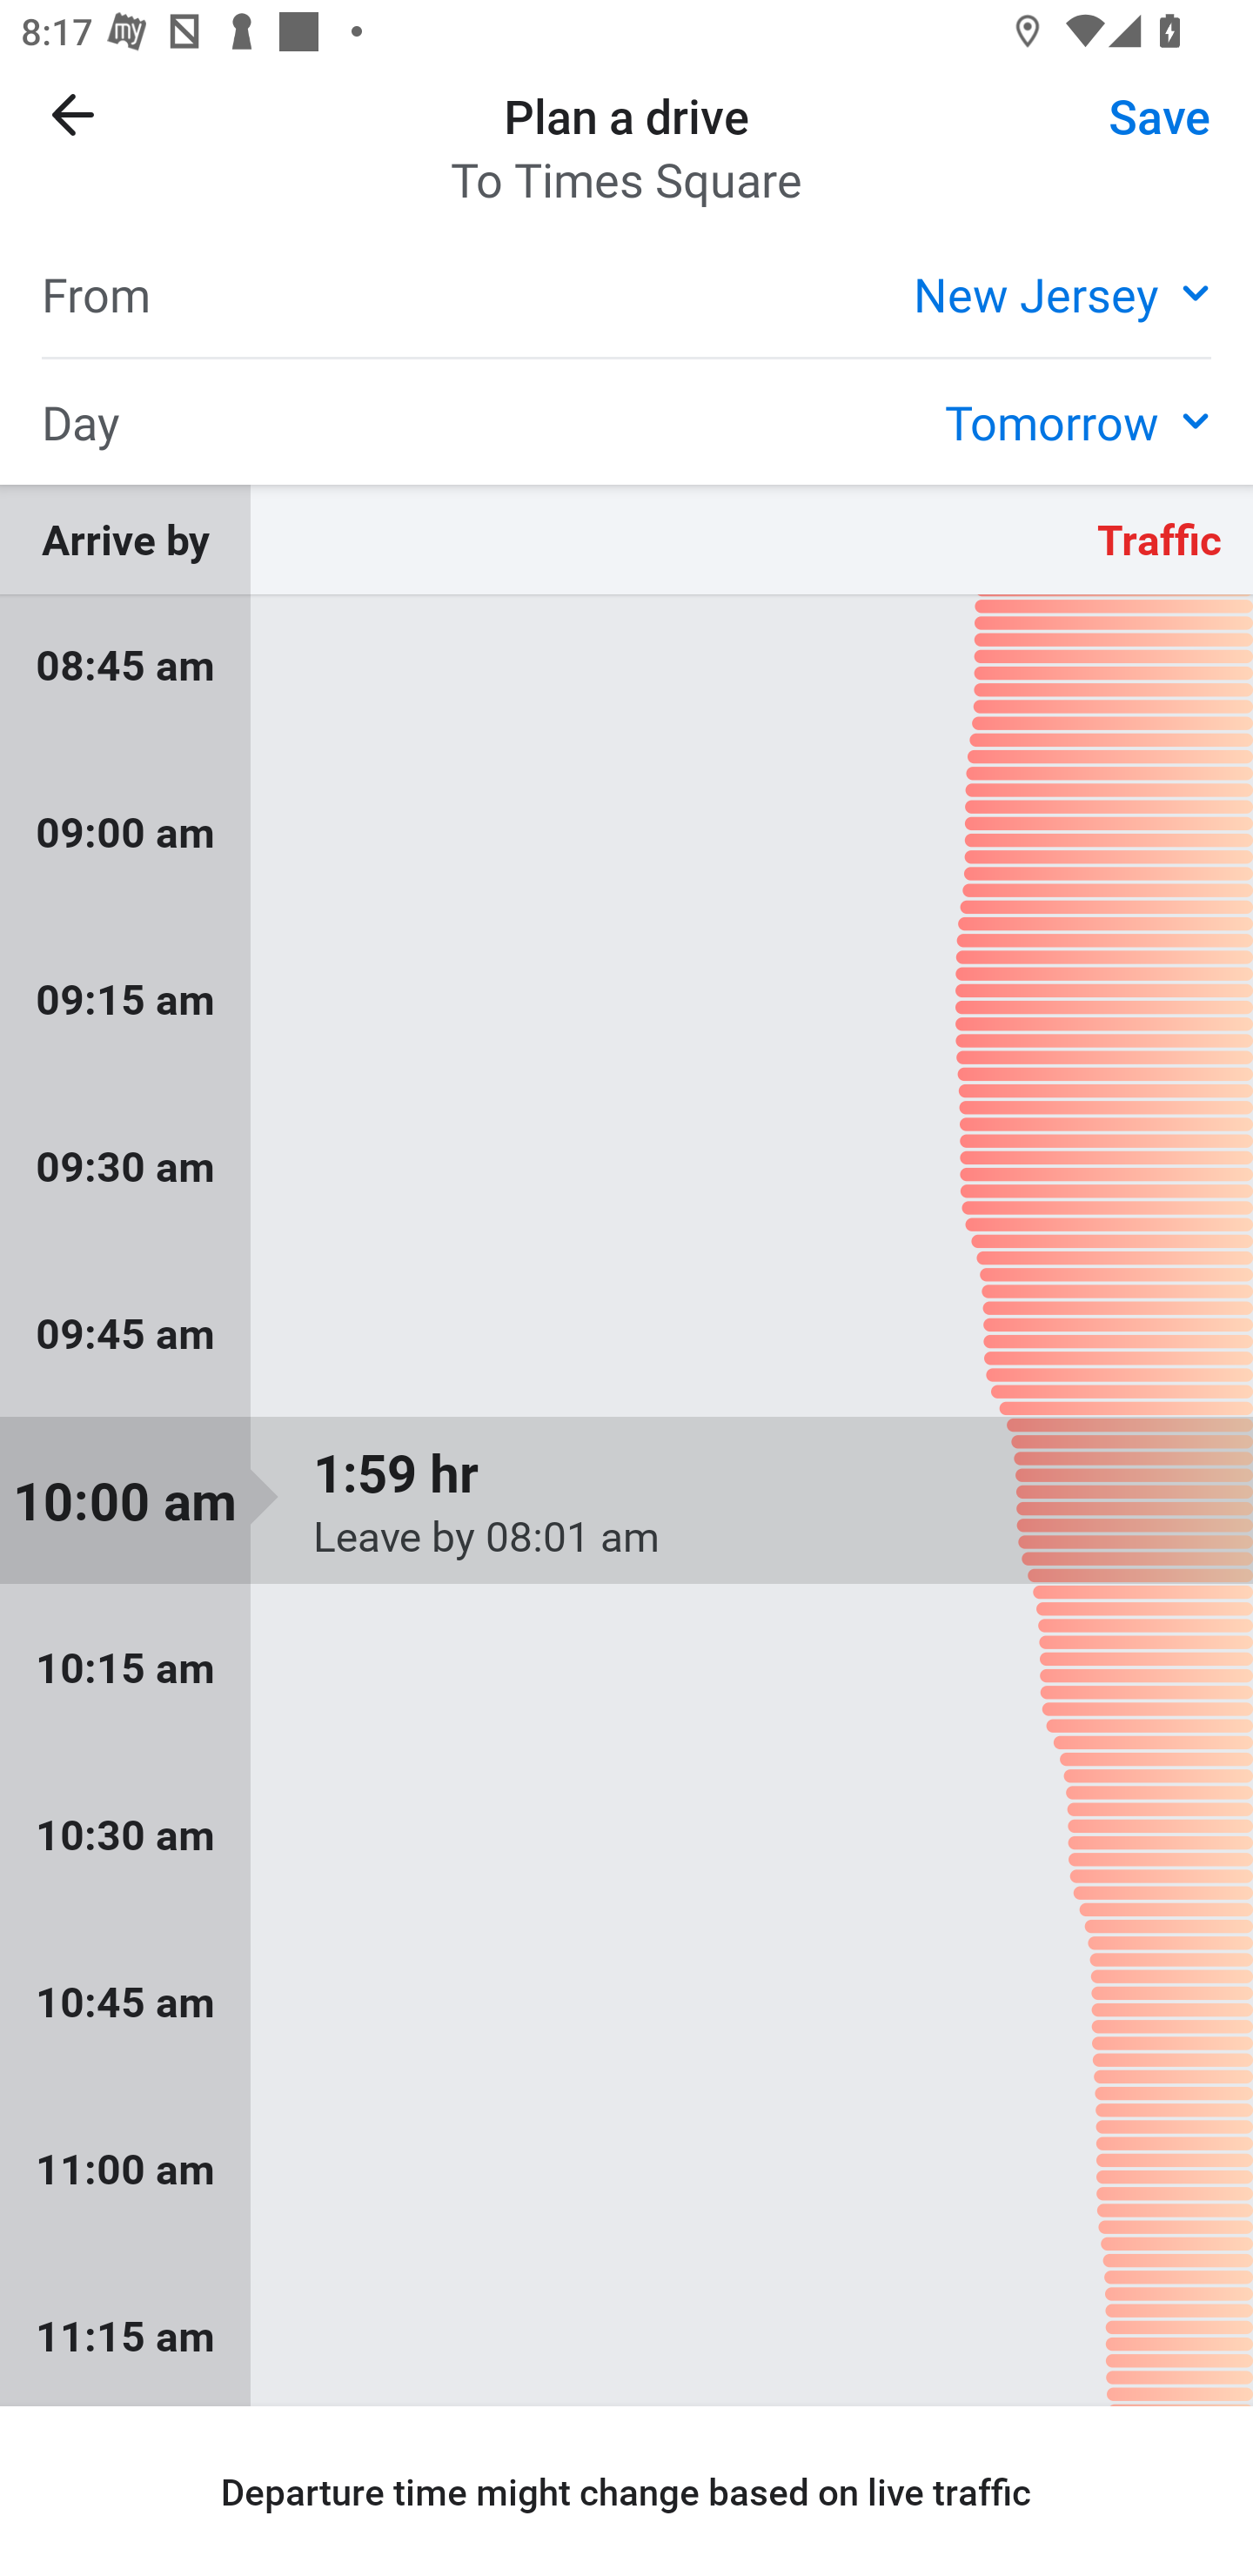 Image resolution: width=1253 pixels, height=2576 pixels. I want to click on 09:00 am, so click(626, 832).